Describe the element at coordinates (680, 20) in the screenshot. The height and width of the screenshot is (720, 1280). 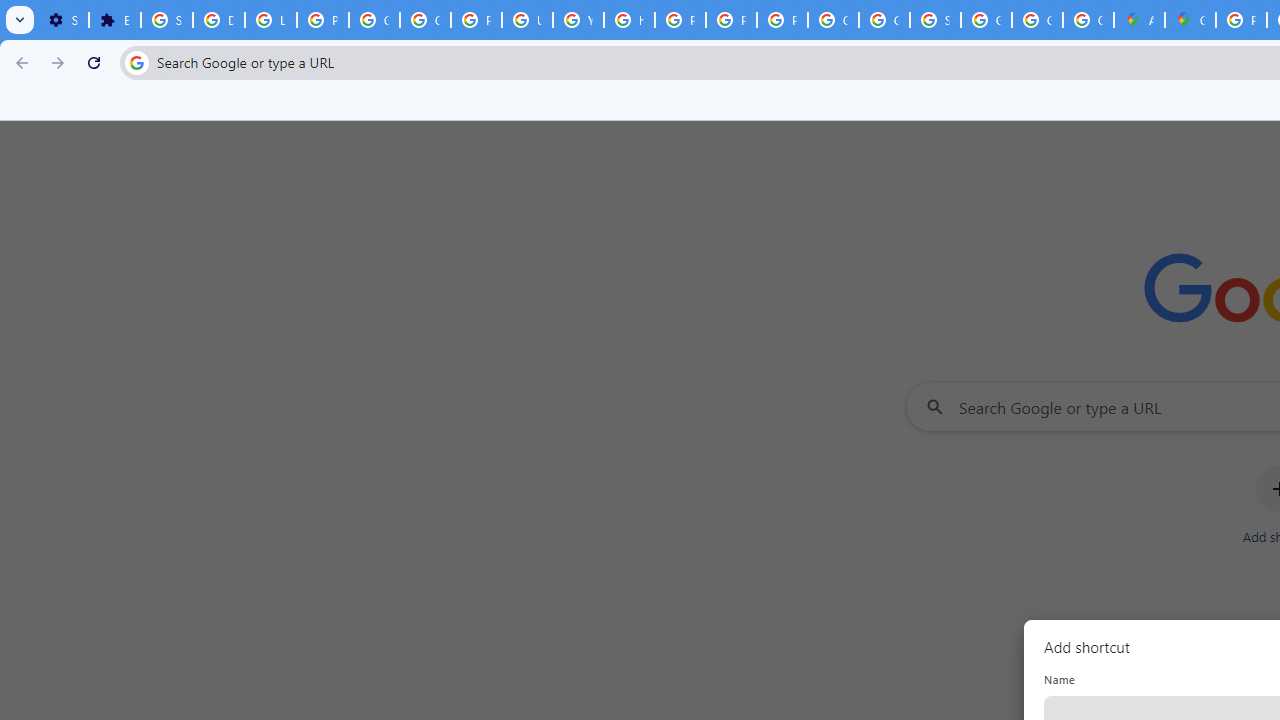
I see `Privacy Help Center - Policies Help` at that location.